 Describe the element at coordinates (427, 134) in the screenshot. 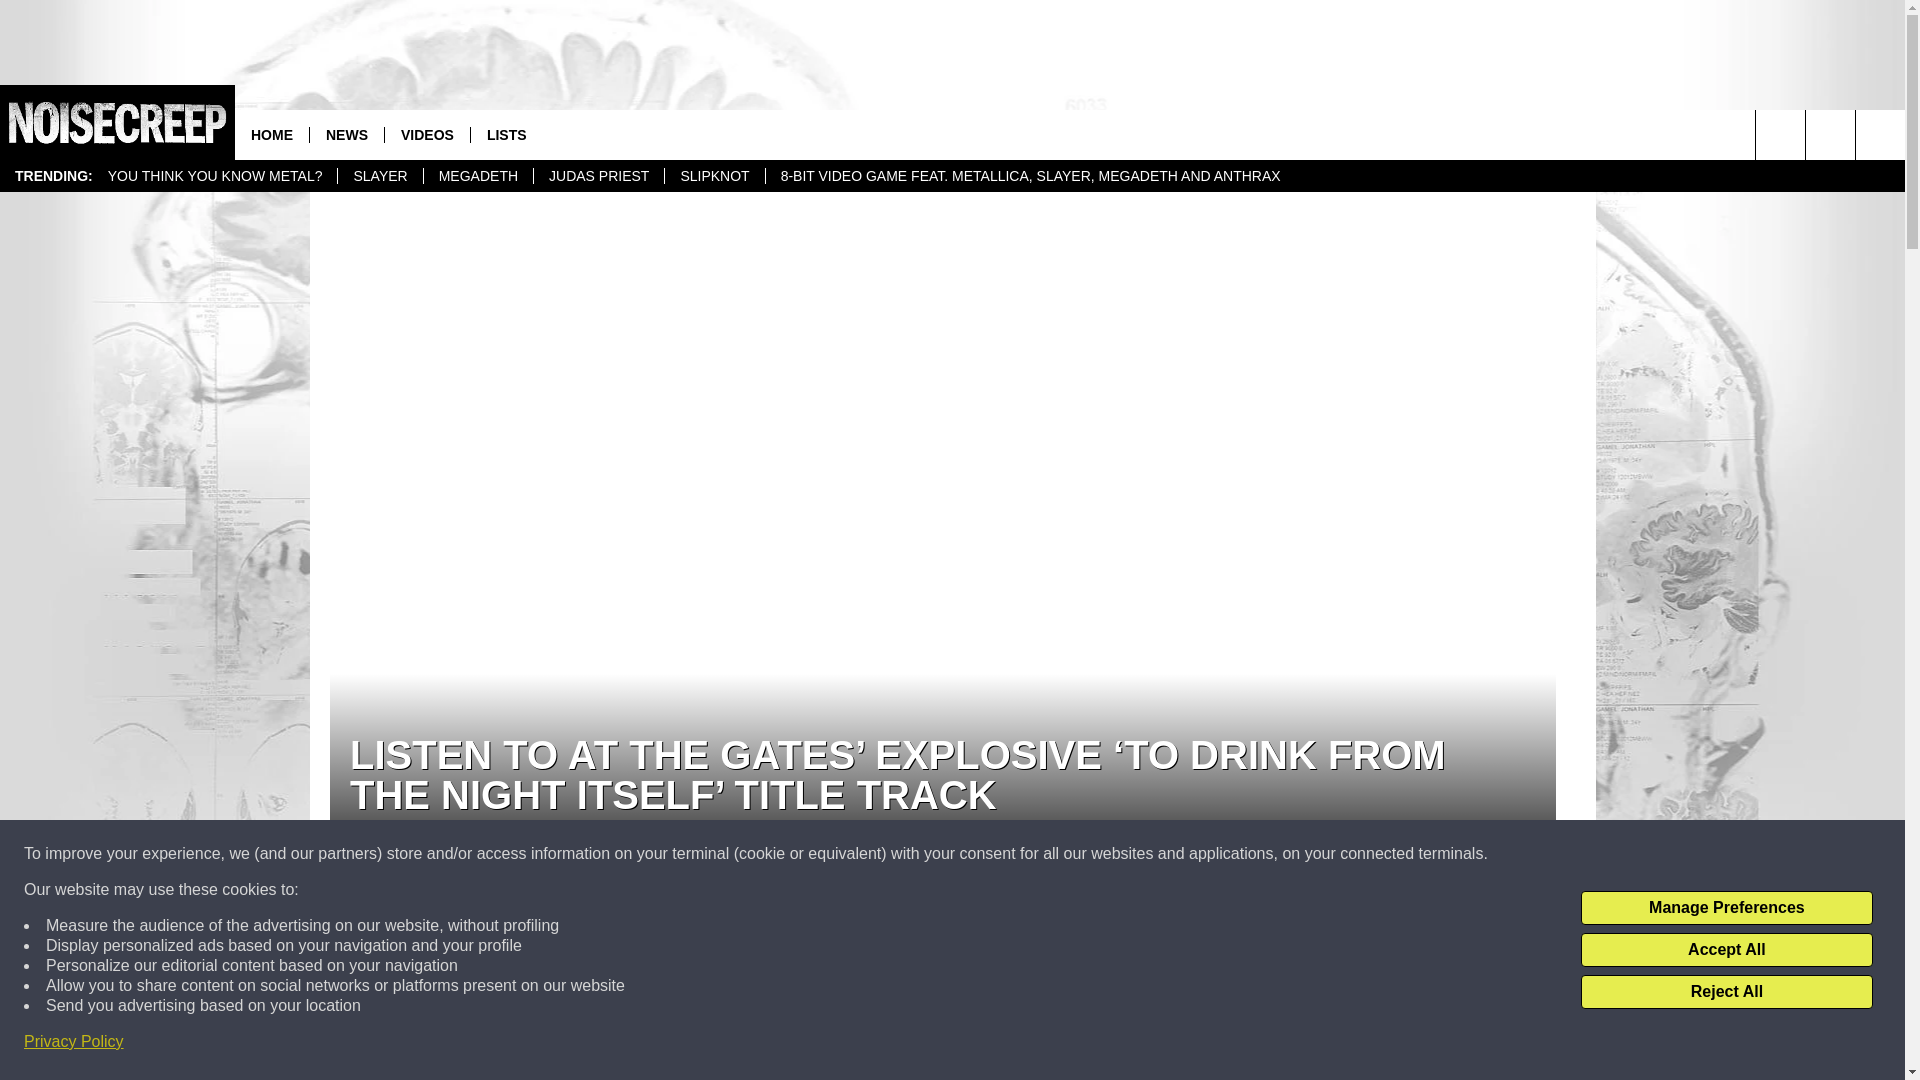

I see `VIDEOS` at that location.